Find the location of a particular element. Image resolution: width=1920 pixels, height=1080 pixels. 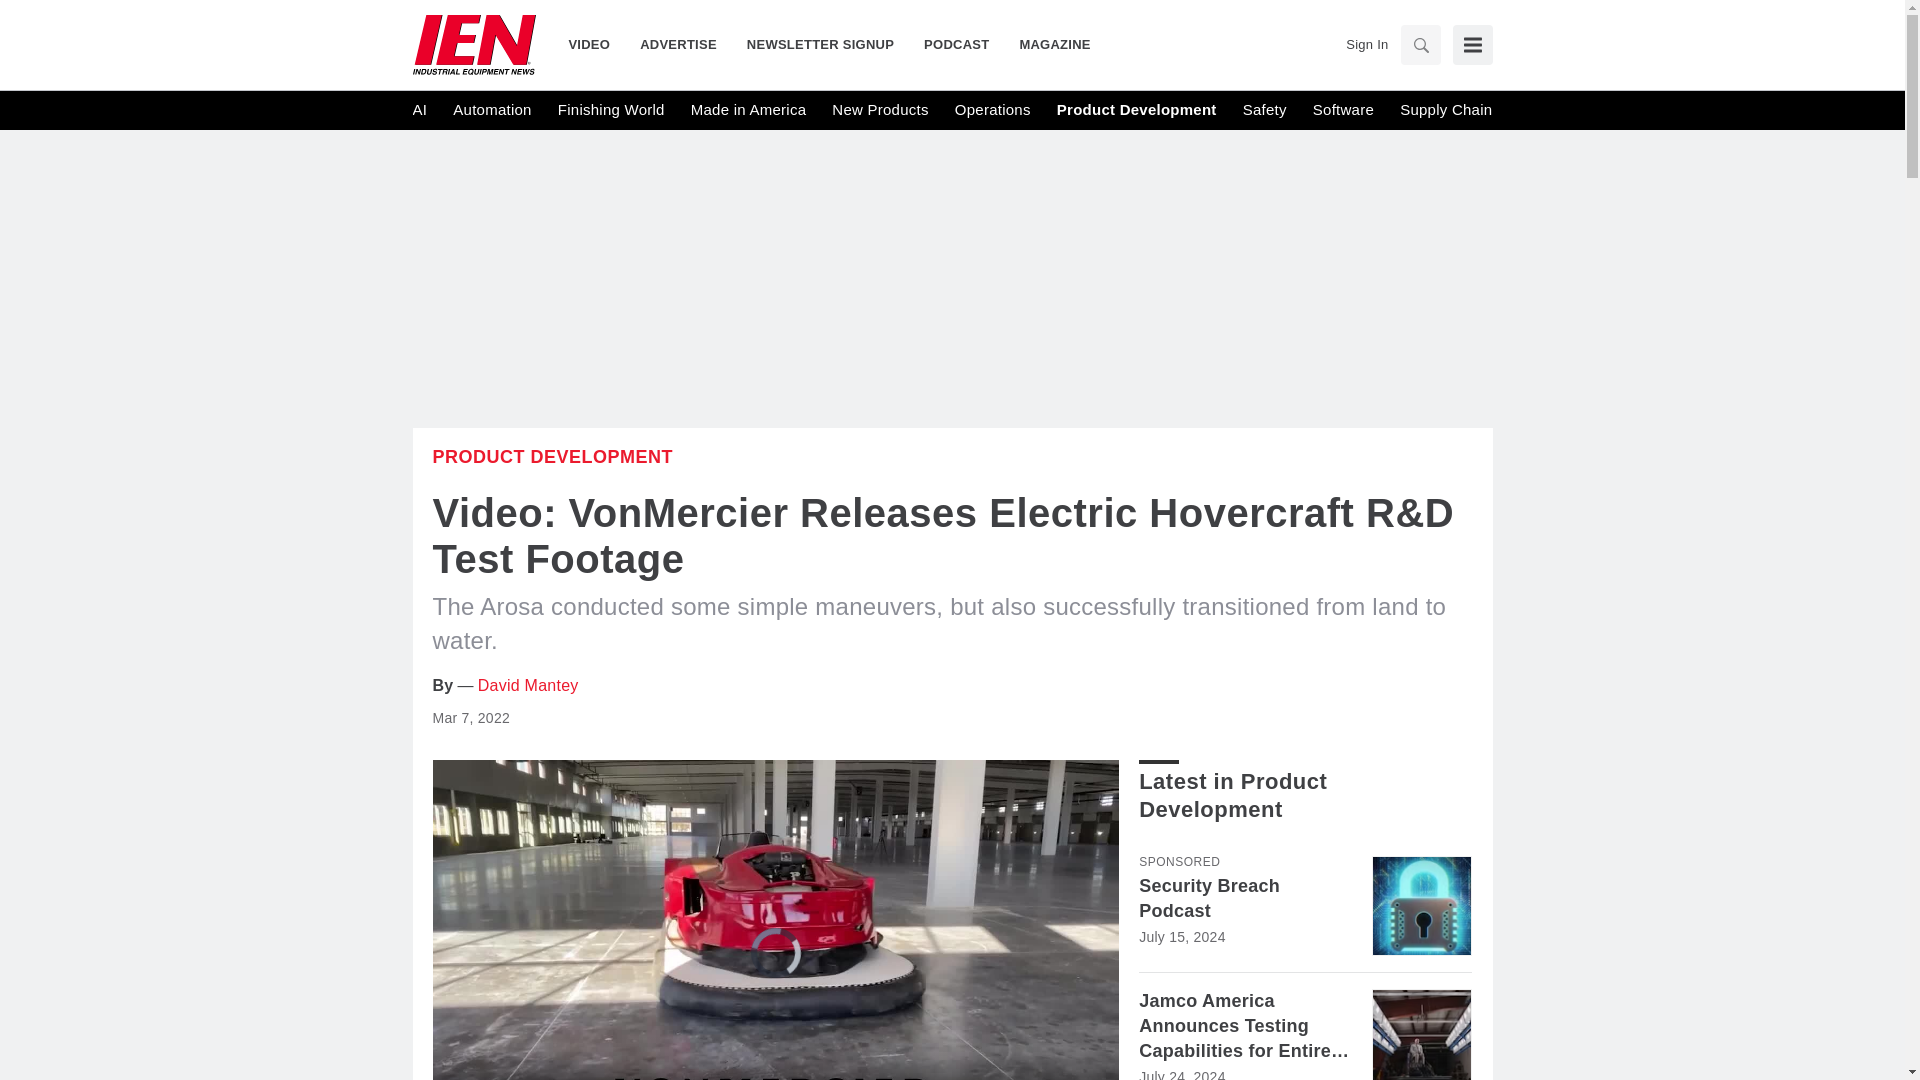

VIDEO is located at coordinates (596, 44).